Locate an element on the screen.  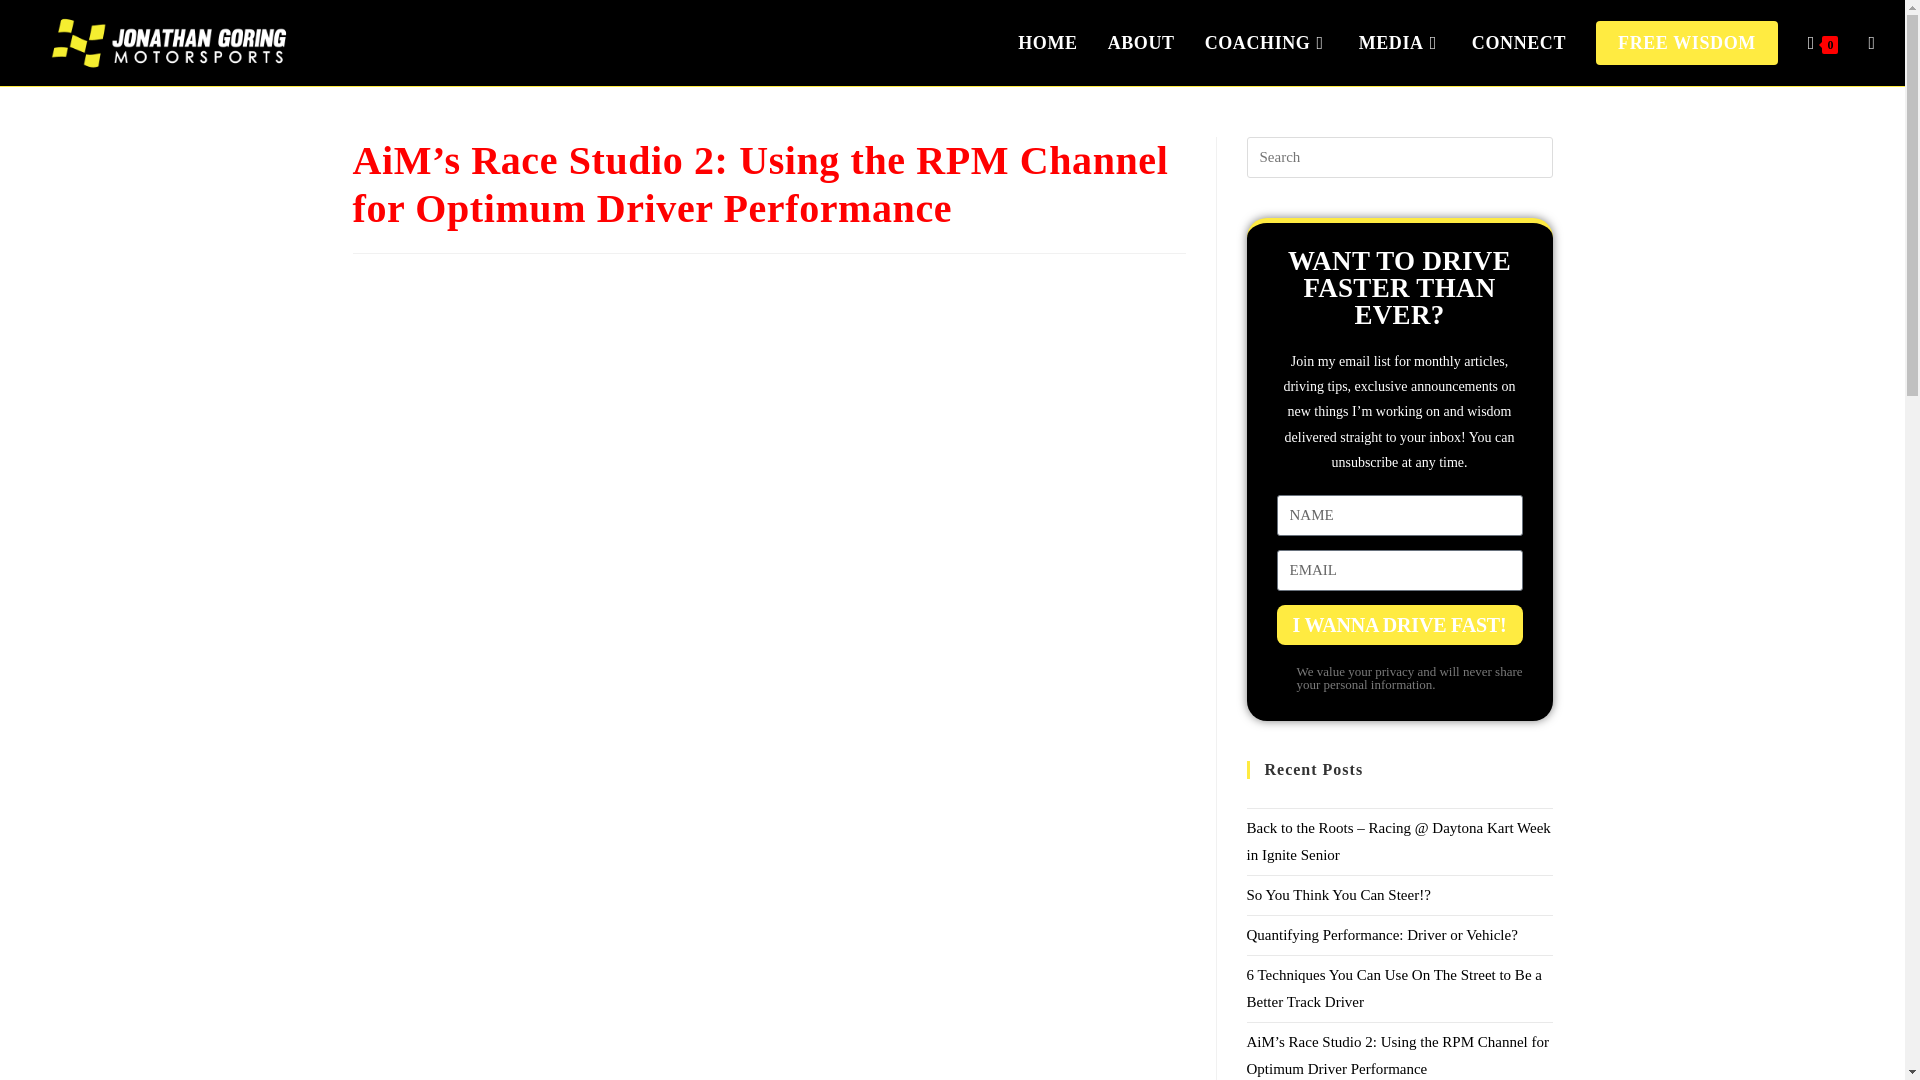
HOME is located at coordinates (1047, 43).